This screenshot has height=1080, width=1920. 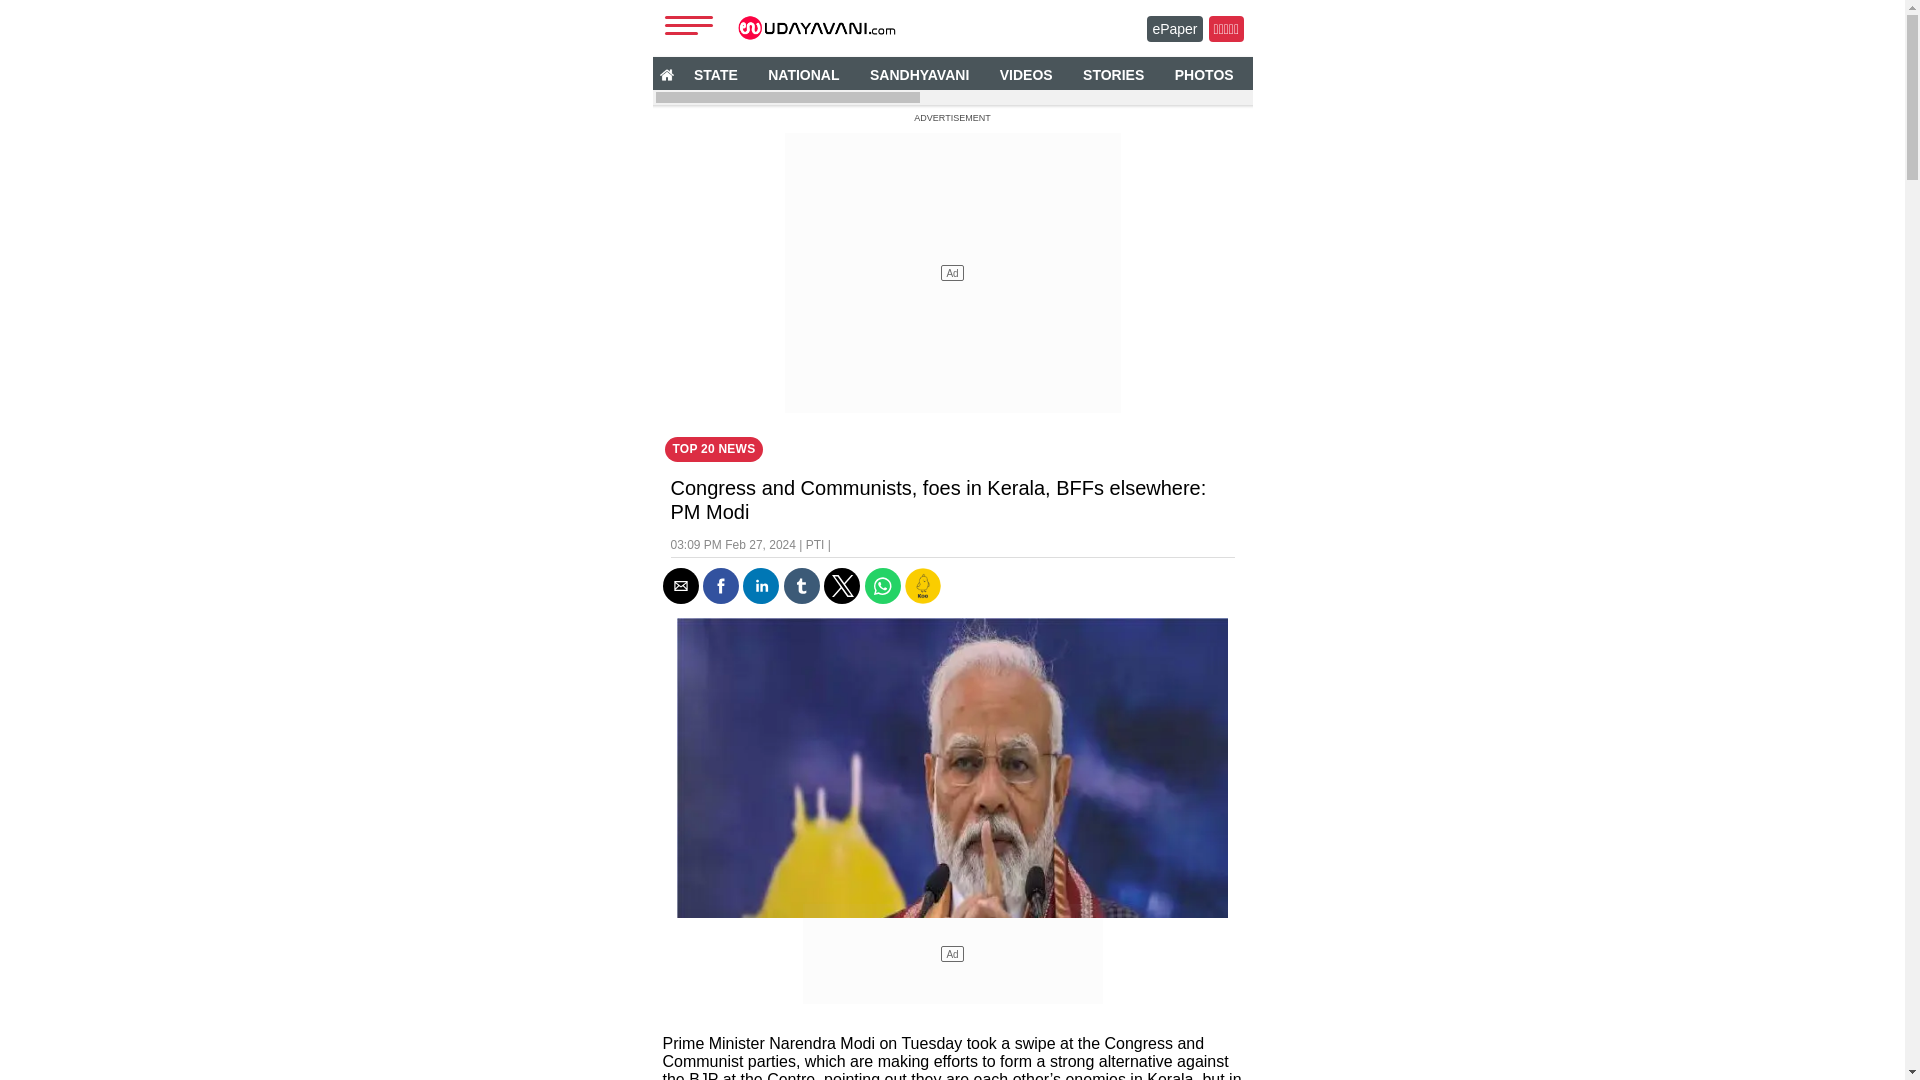 I want to click on VIDEOS, so click(x=1026, y=74).